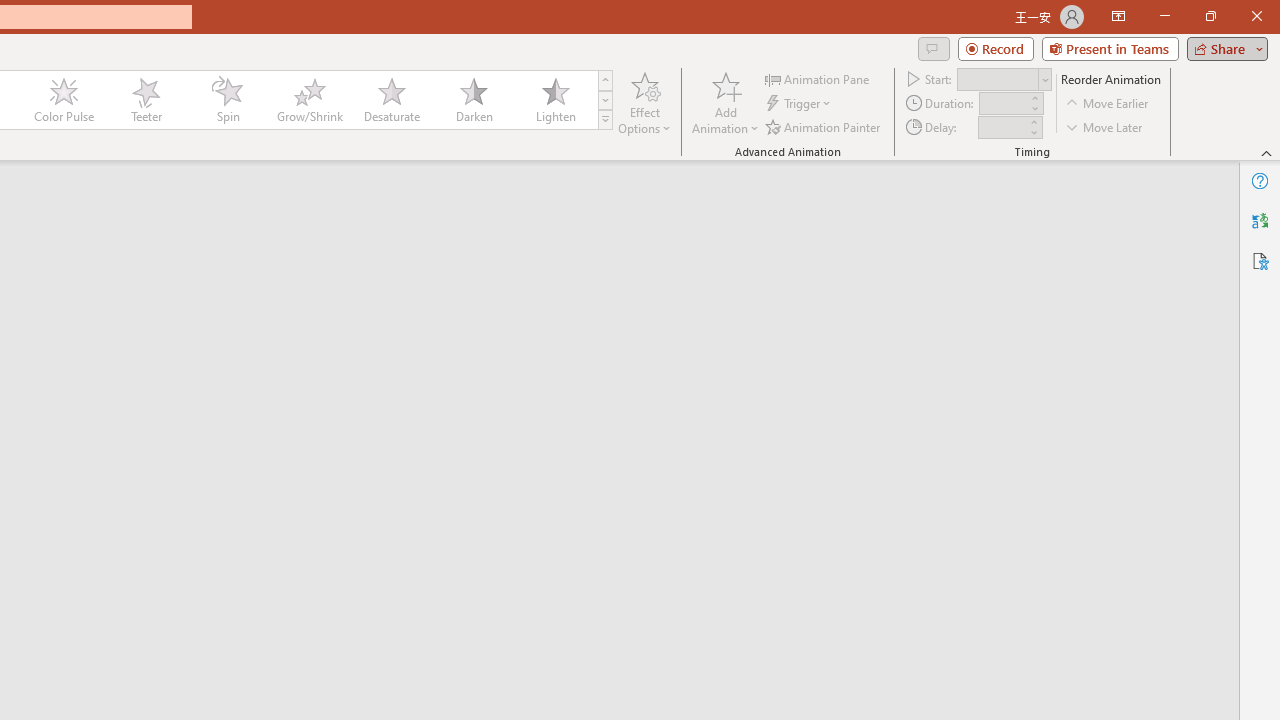 Image resolution: width=1280 pixels, height=720 pixels. What do you see at coordinates (605, 80) in the screenshot?
I see `Row up` at bounding box center [605, 80].